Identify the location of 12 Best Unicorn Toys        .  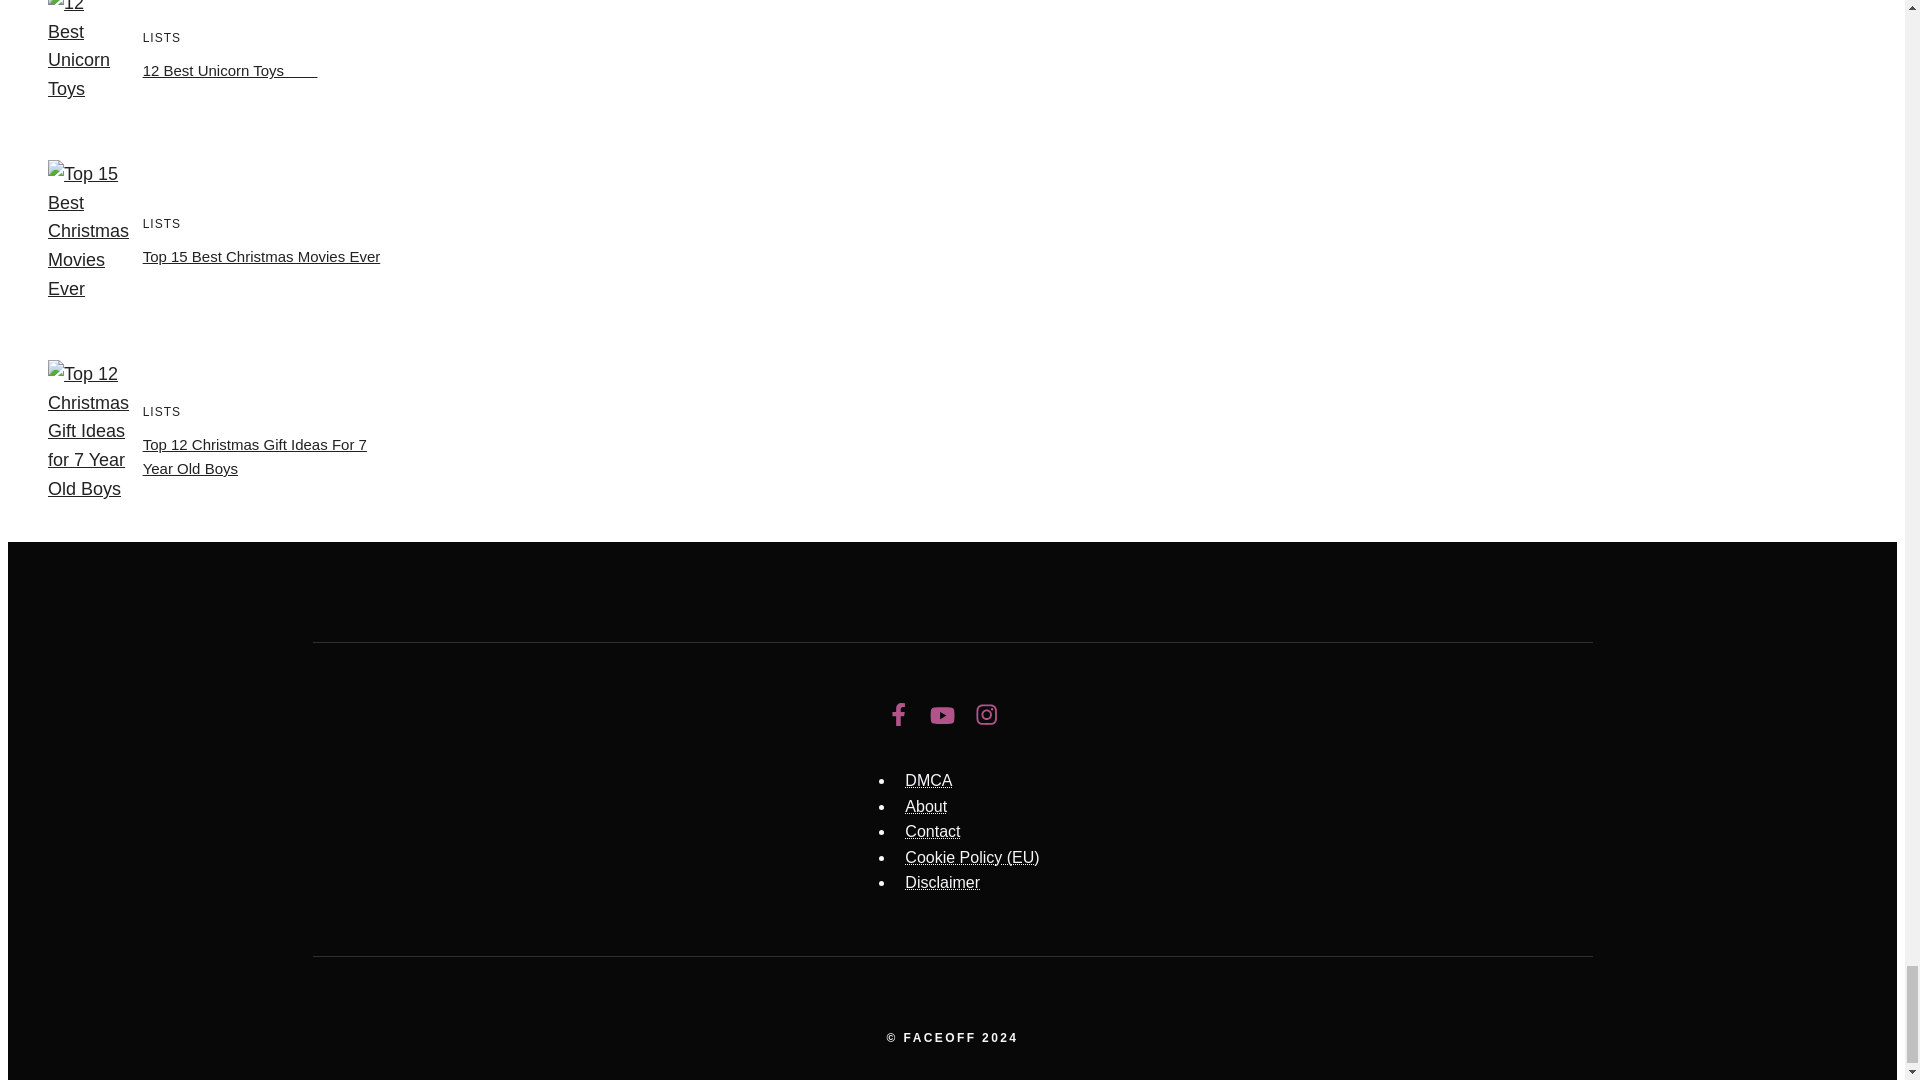
(230, 70).